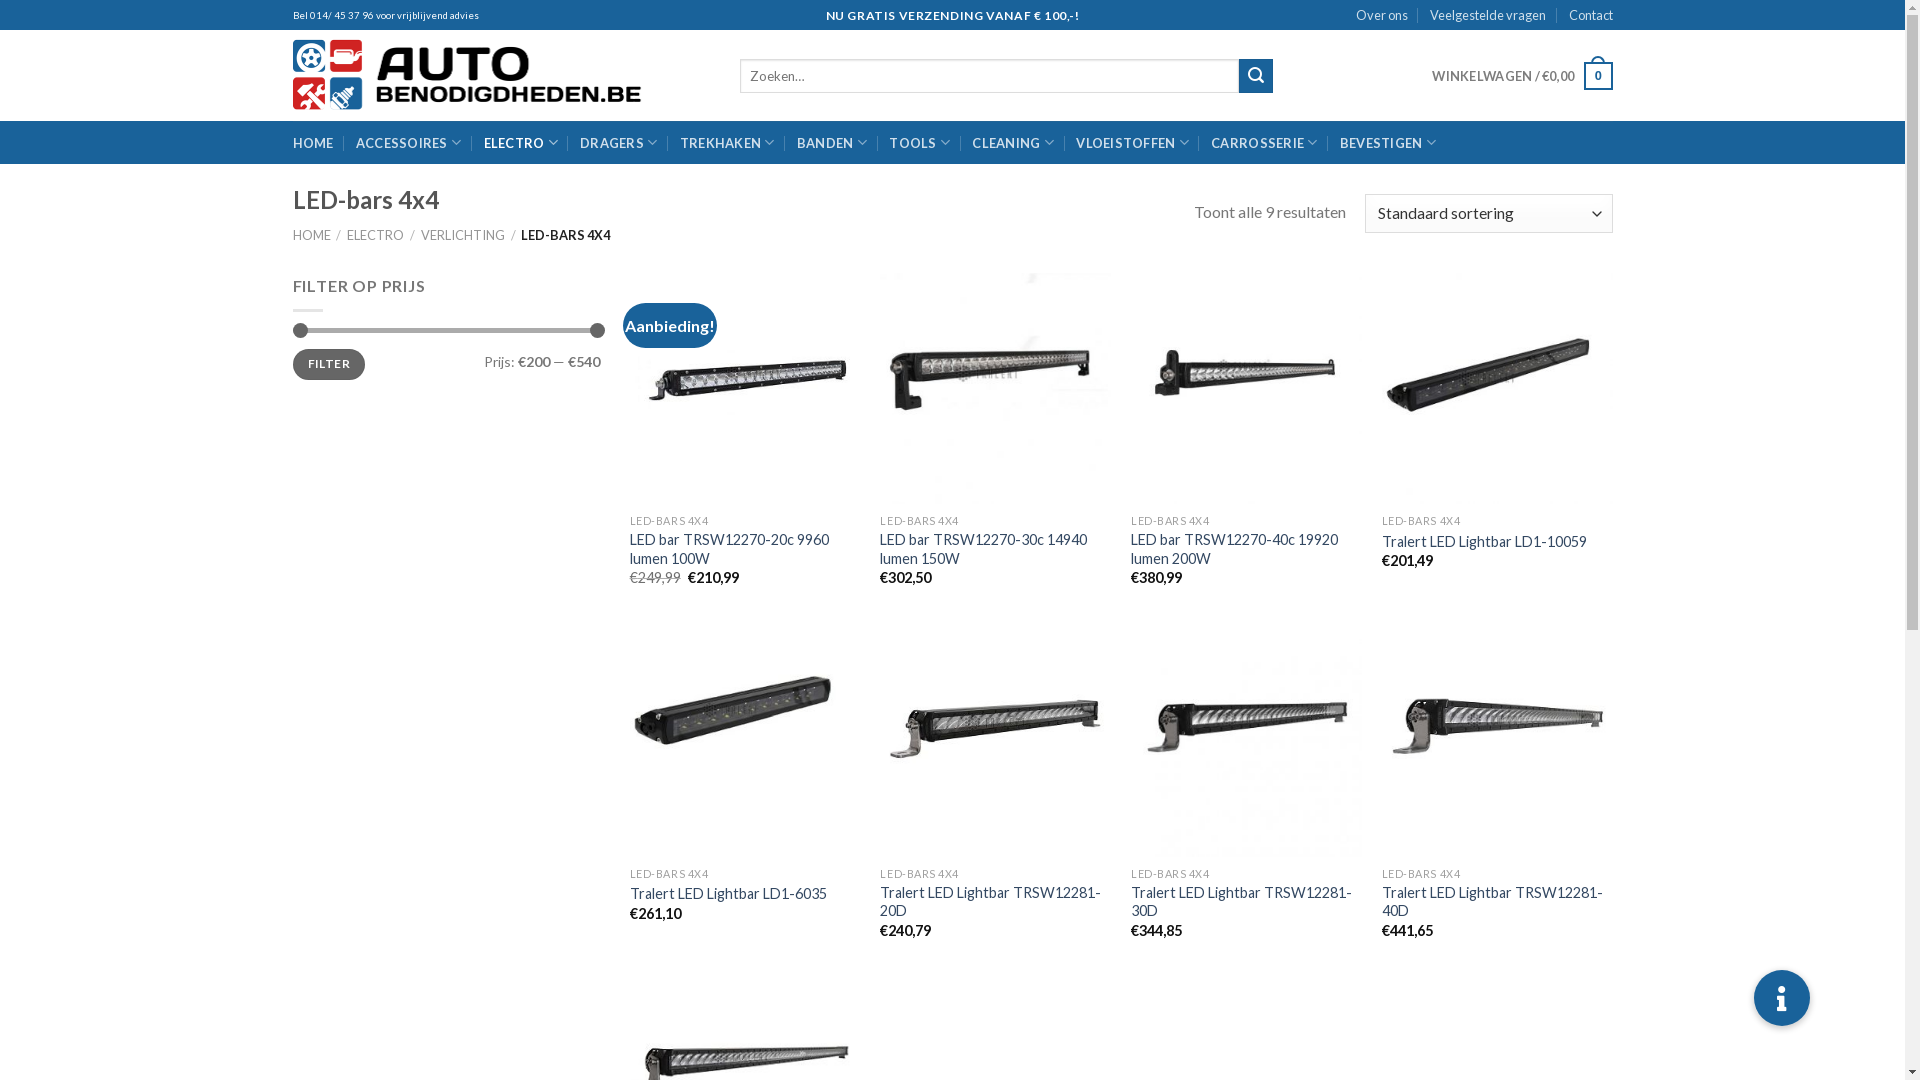 Image resolution: width=1920 pixels, height=1080 pixels. What do you see at coordinates (920, 143) in the screenshot?
I see `TOOLS` at bounding box center [920, 143].